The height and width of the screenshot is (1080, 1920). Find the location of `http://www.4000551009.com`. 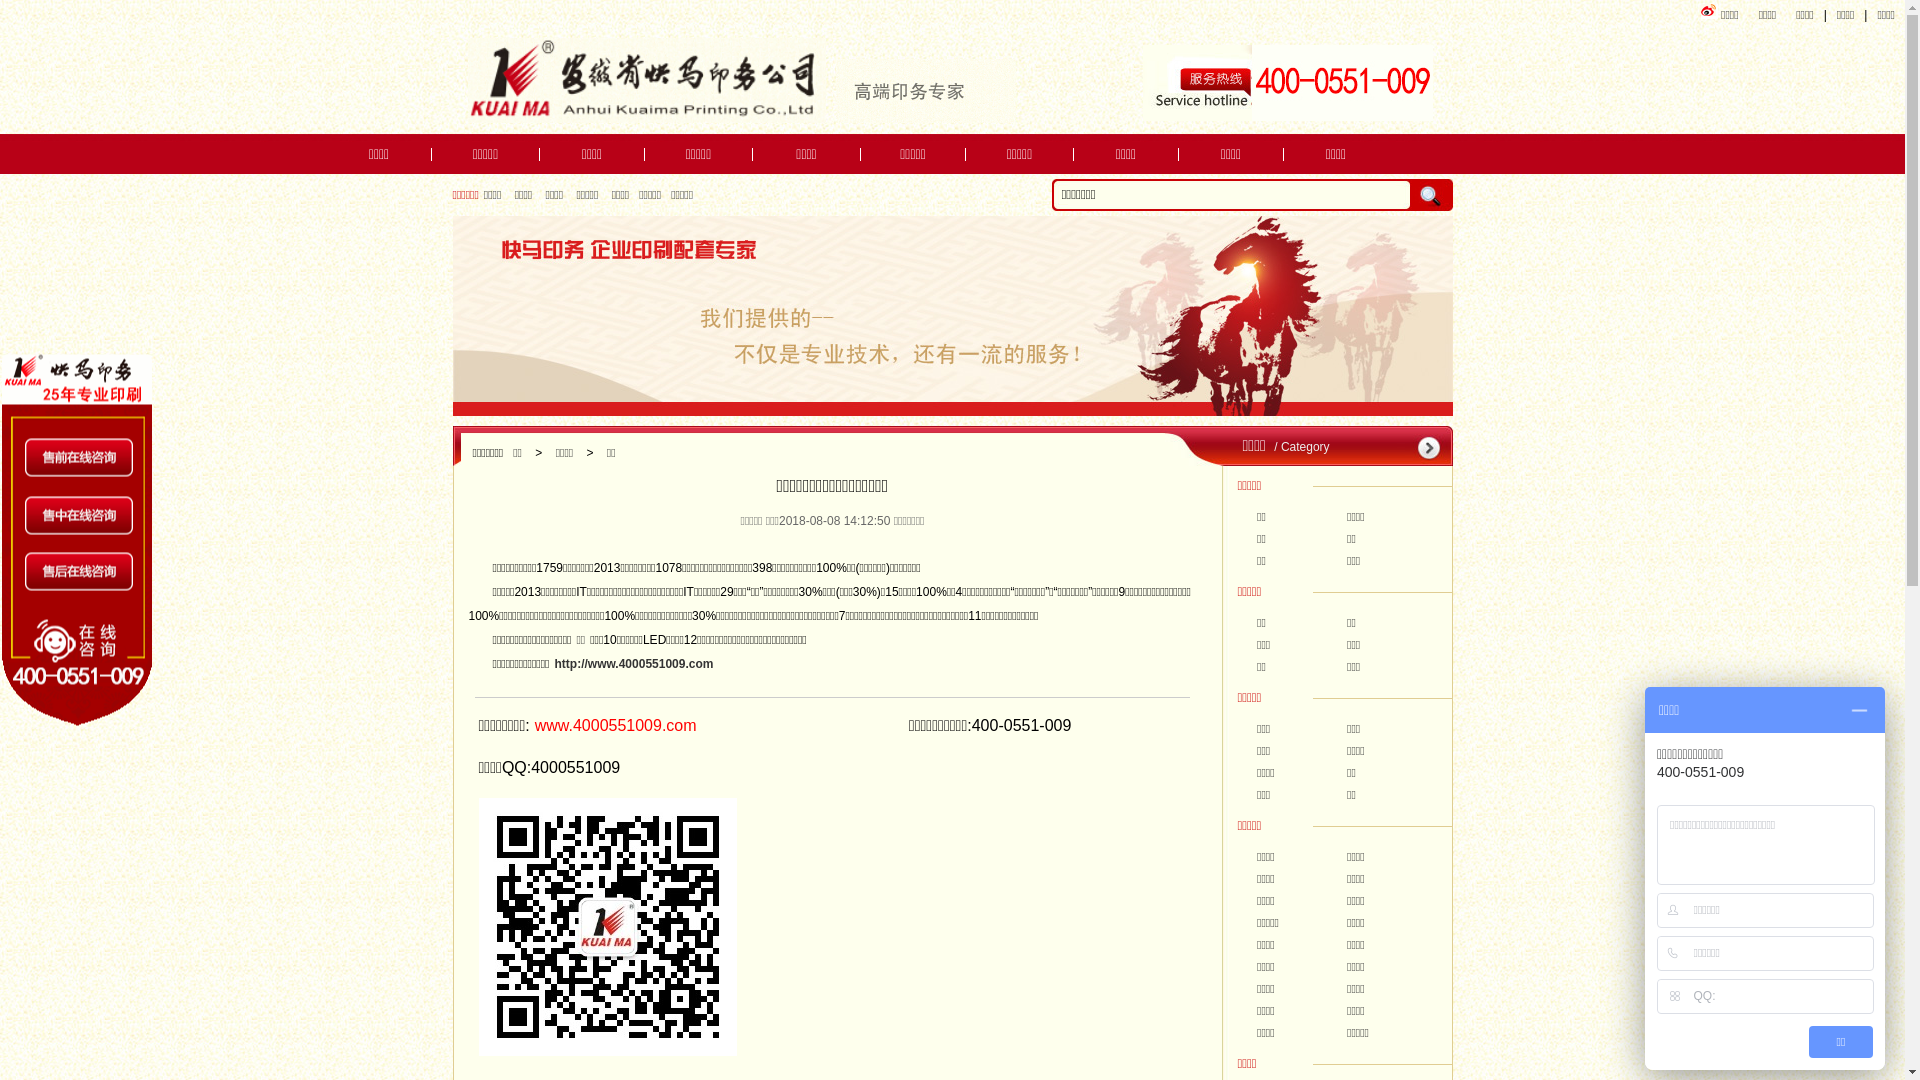

http://www.4000551009.com is located at coordinates (634, 664).